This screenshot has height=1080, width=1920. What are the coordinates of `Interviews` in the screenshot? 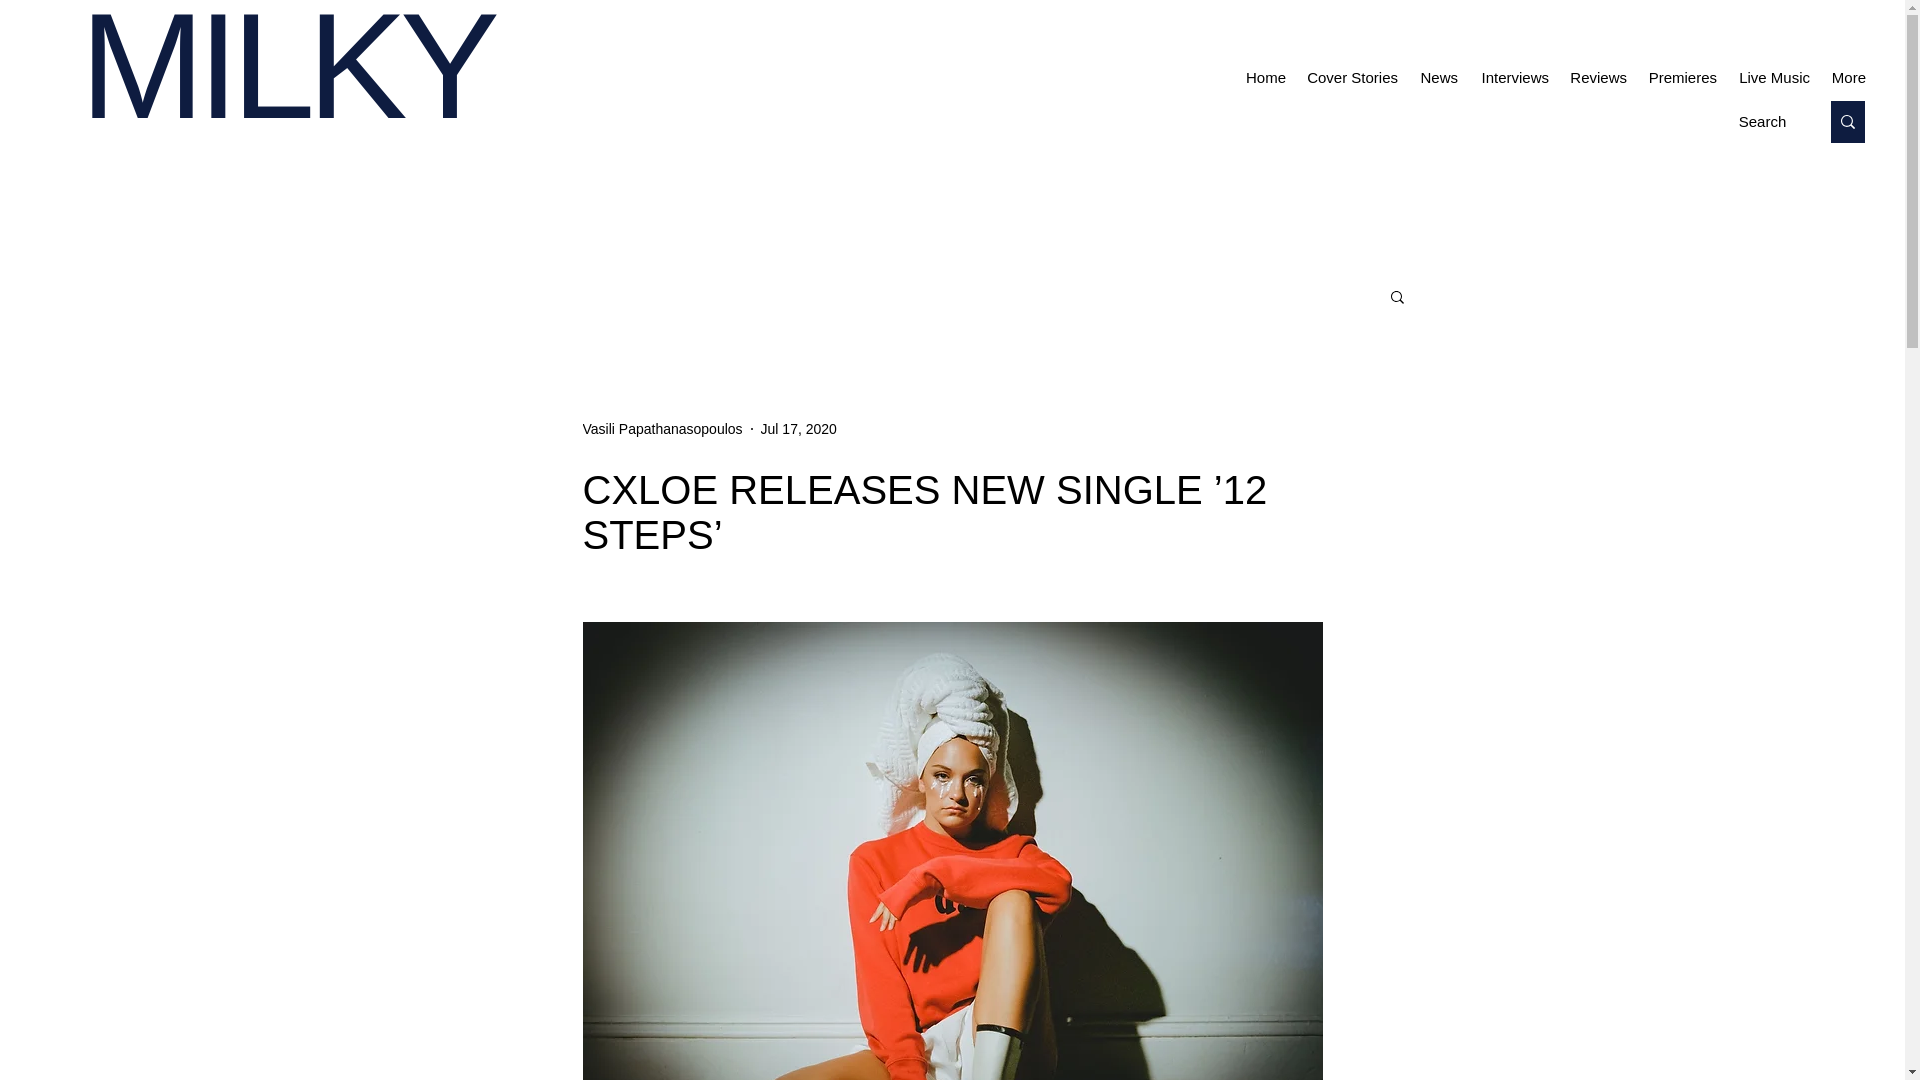 It's located at (1514, 76).